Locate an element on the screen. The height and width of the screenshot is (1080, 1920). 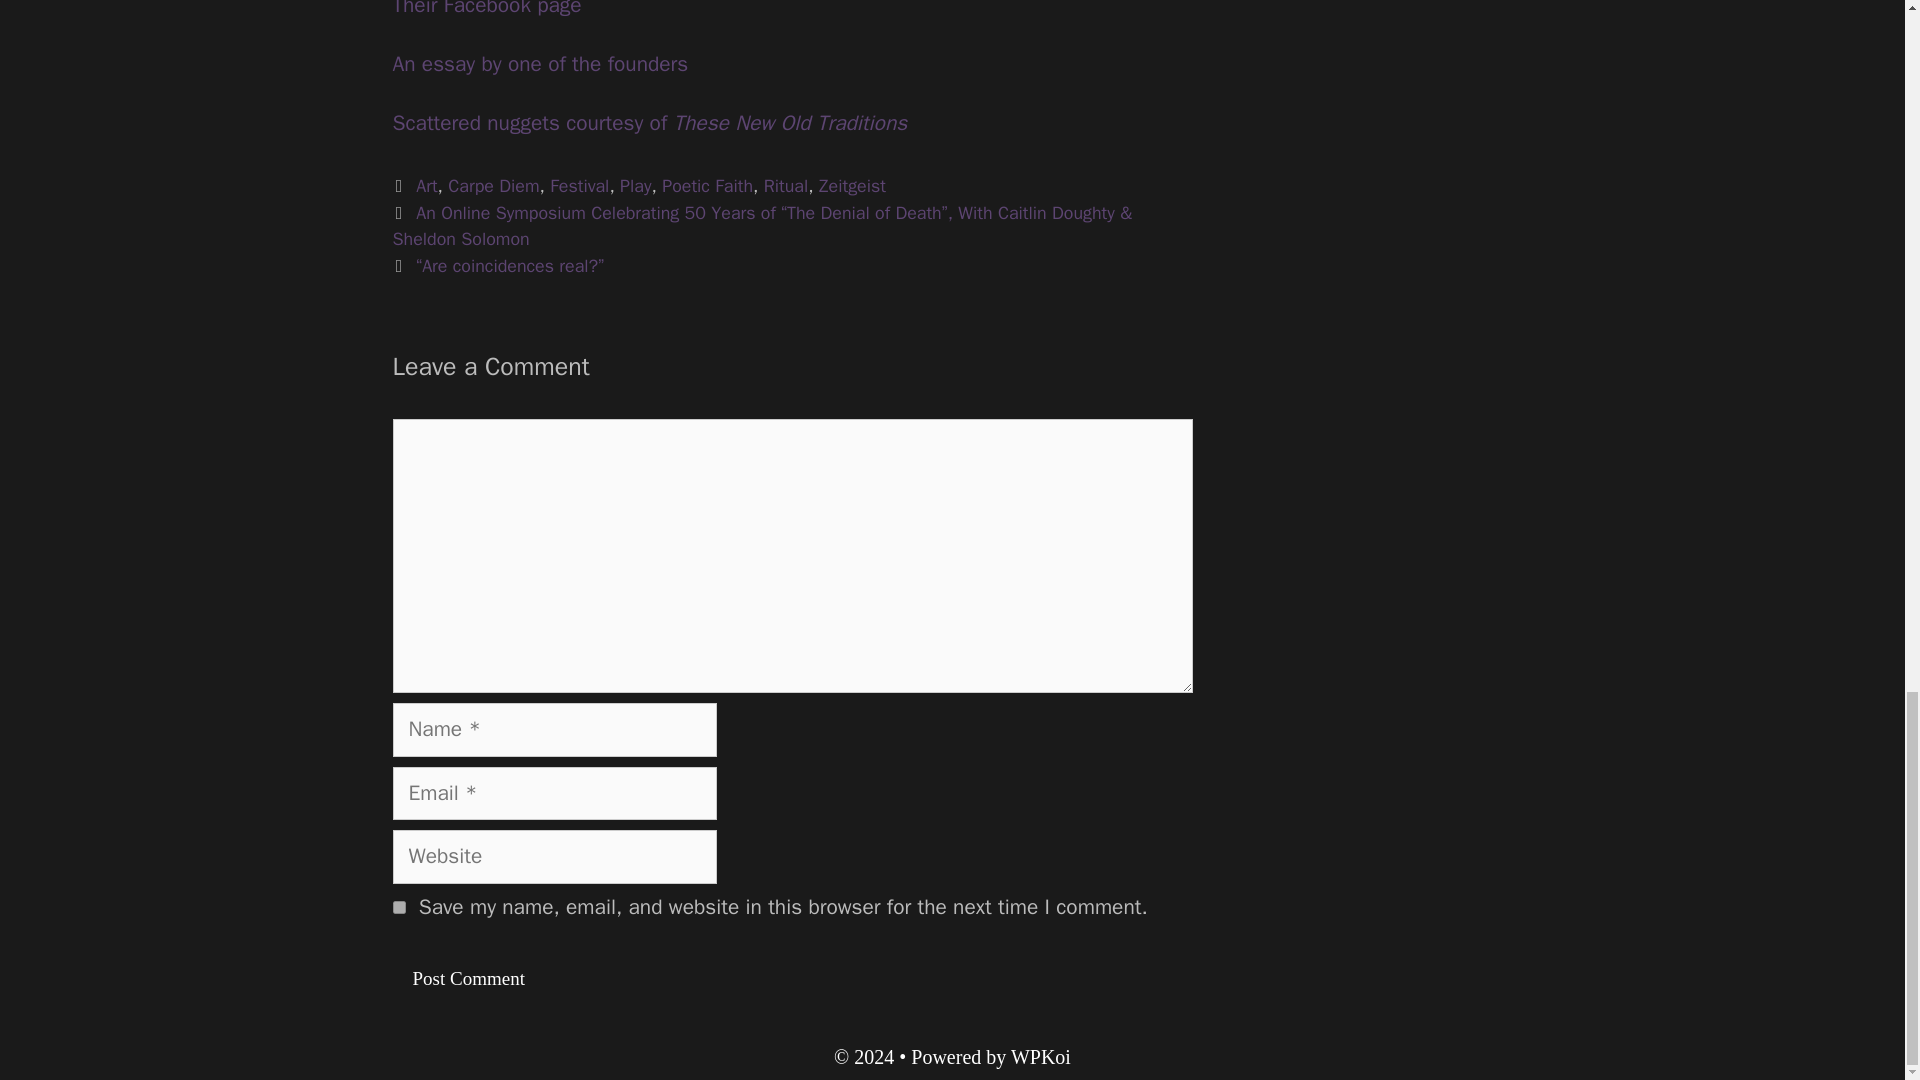
Post Comment is located at coordinates (467, 979).